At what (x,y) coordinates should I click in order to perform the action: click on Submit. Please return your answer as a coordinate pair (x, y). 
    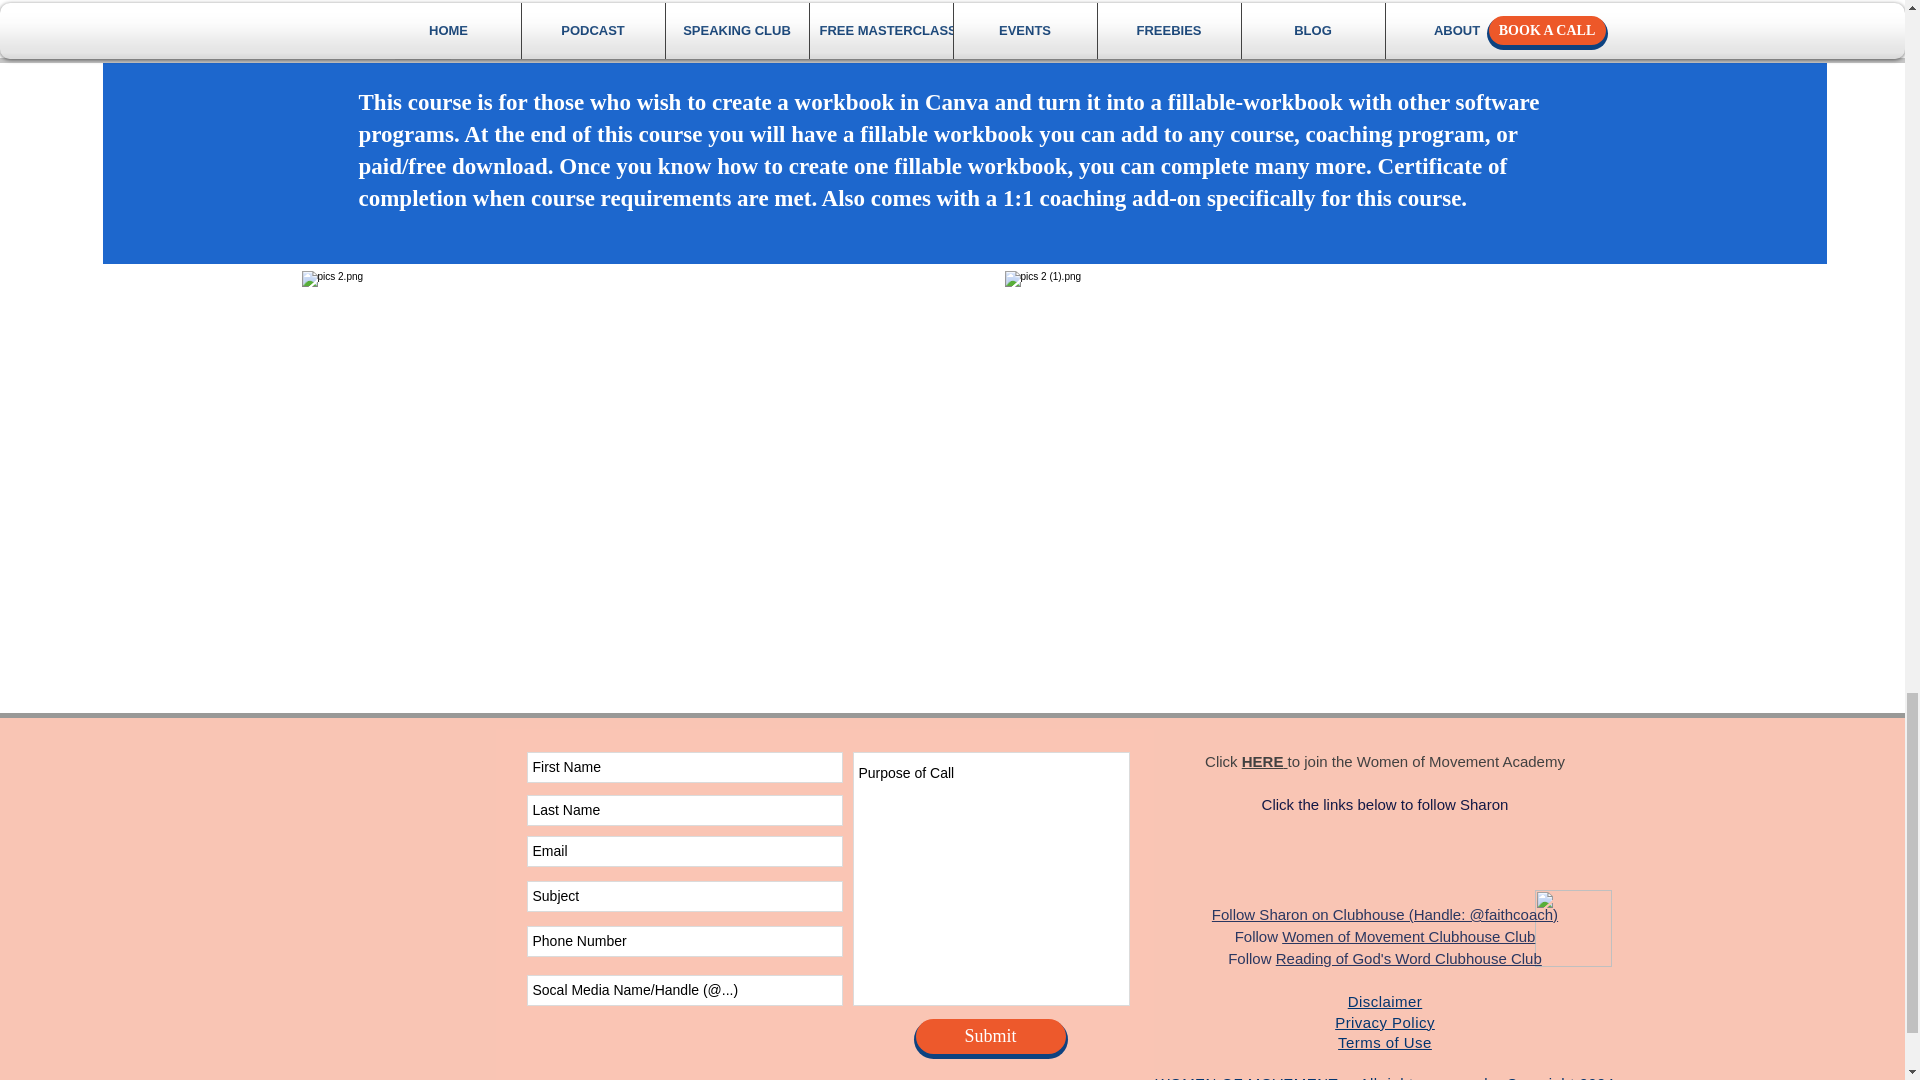
    Looking at the image, I should click on (990, 1036).